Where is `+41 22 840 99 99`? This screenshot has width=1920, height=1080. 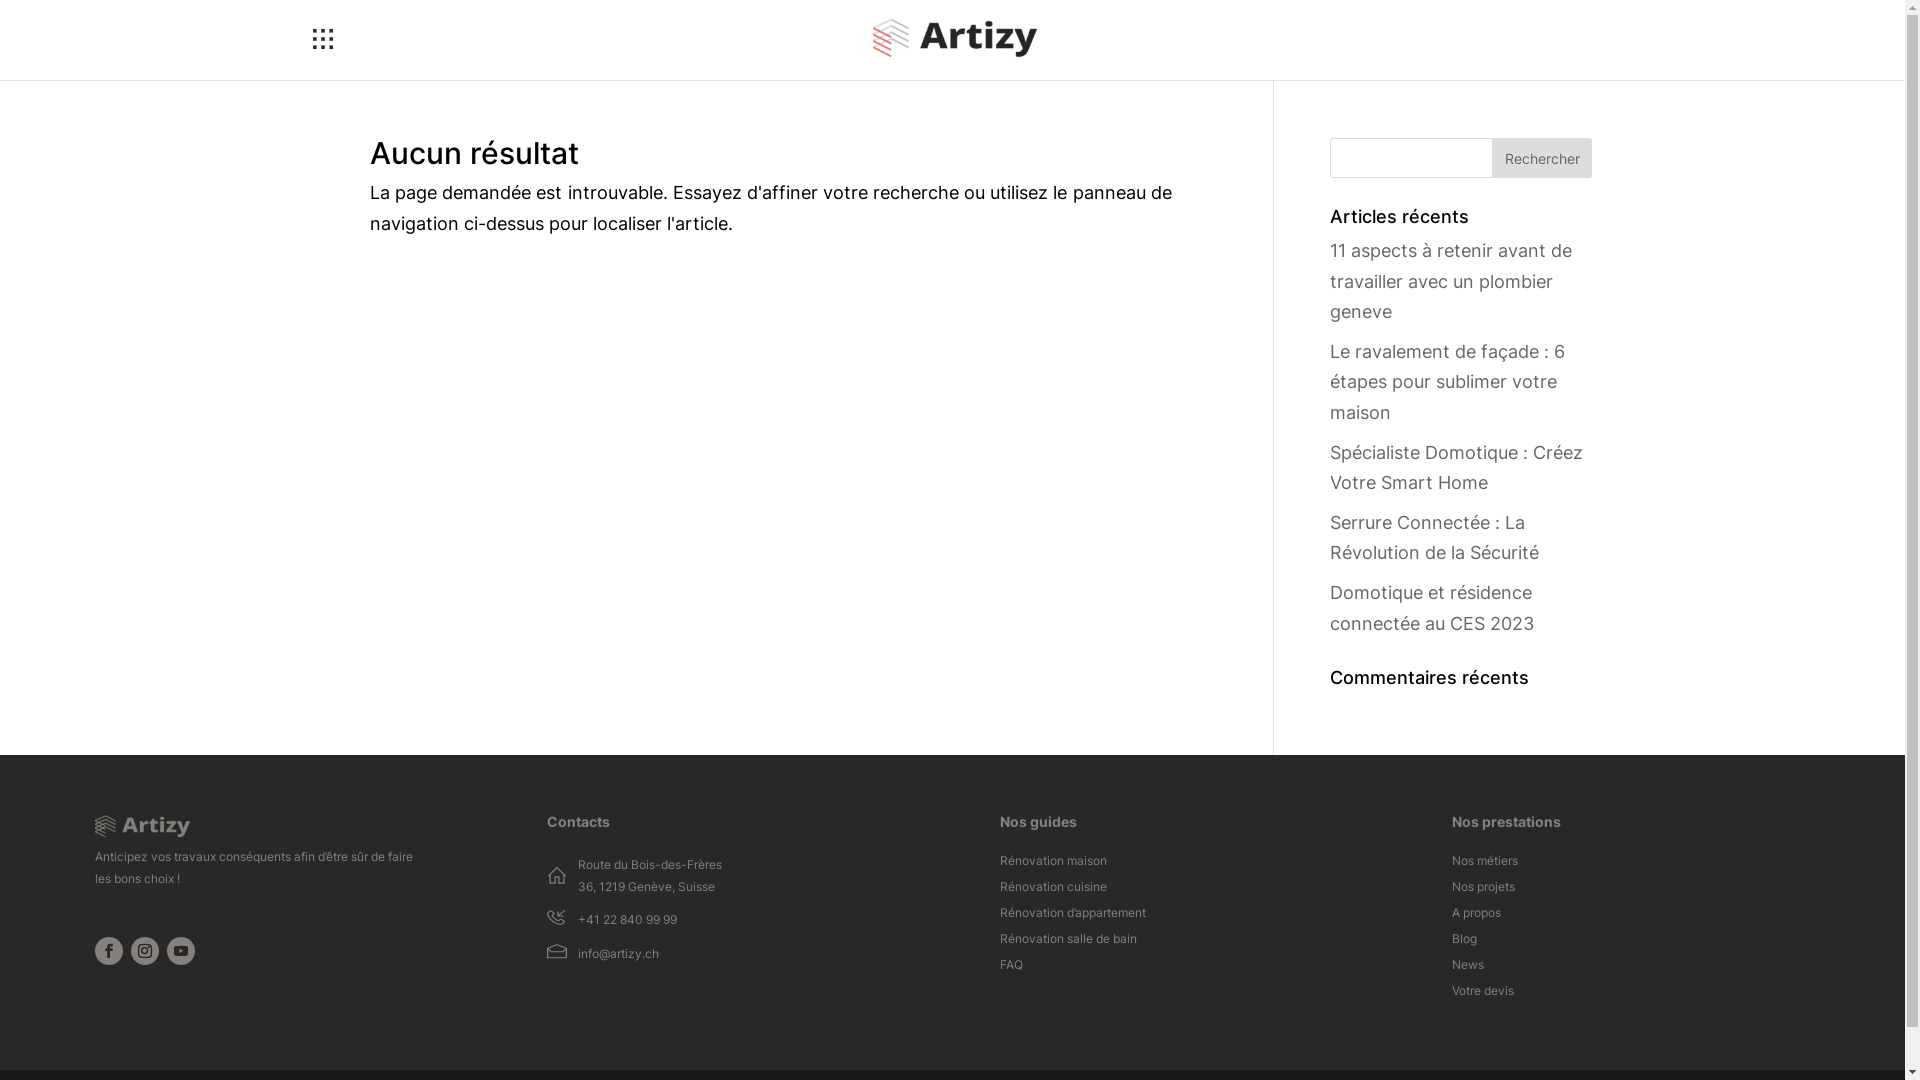
+41 22 840 99 99 is located at coordinates (628, 920).